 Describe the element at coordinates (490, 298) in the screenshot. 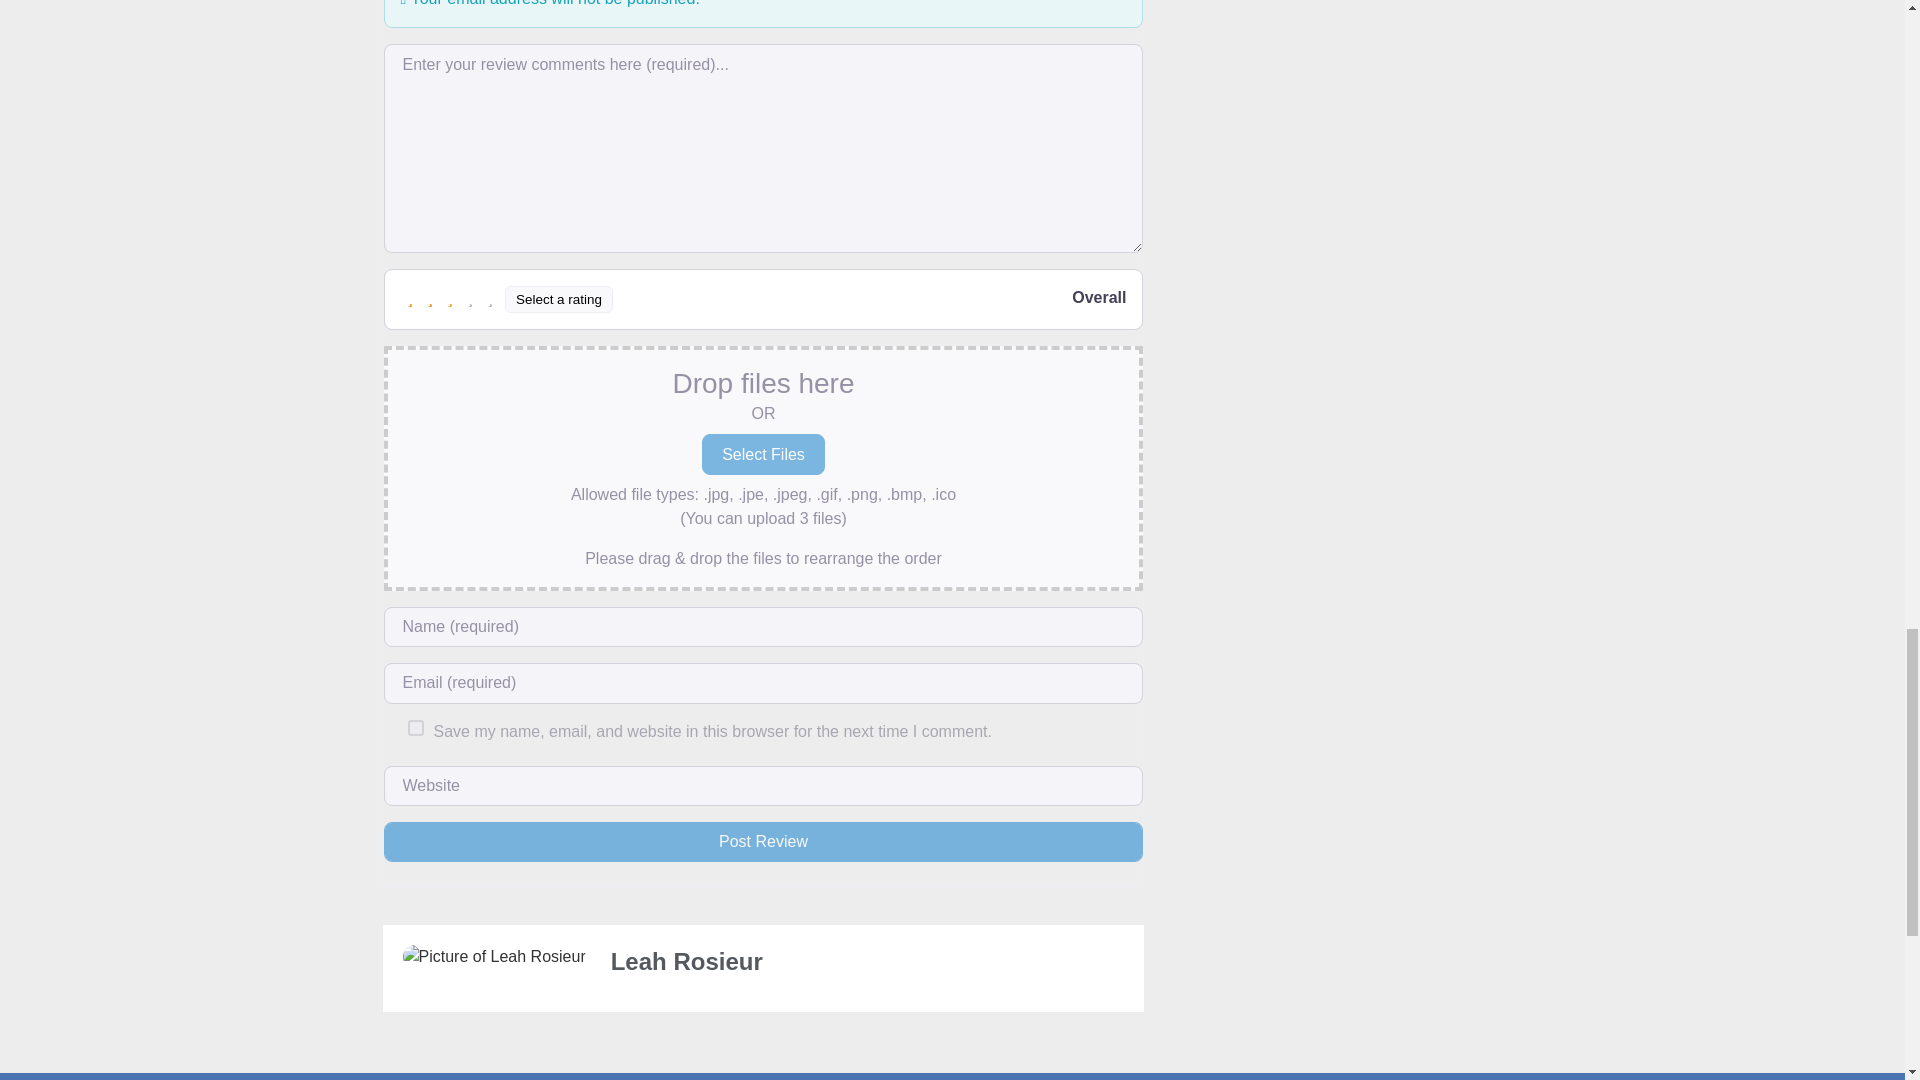

I see `Excellent` at that location.